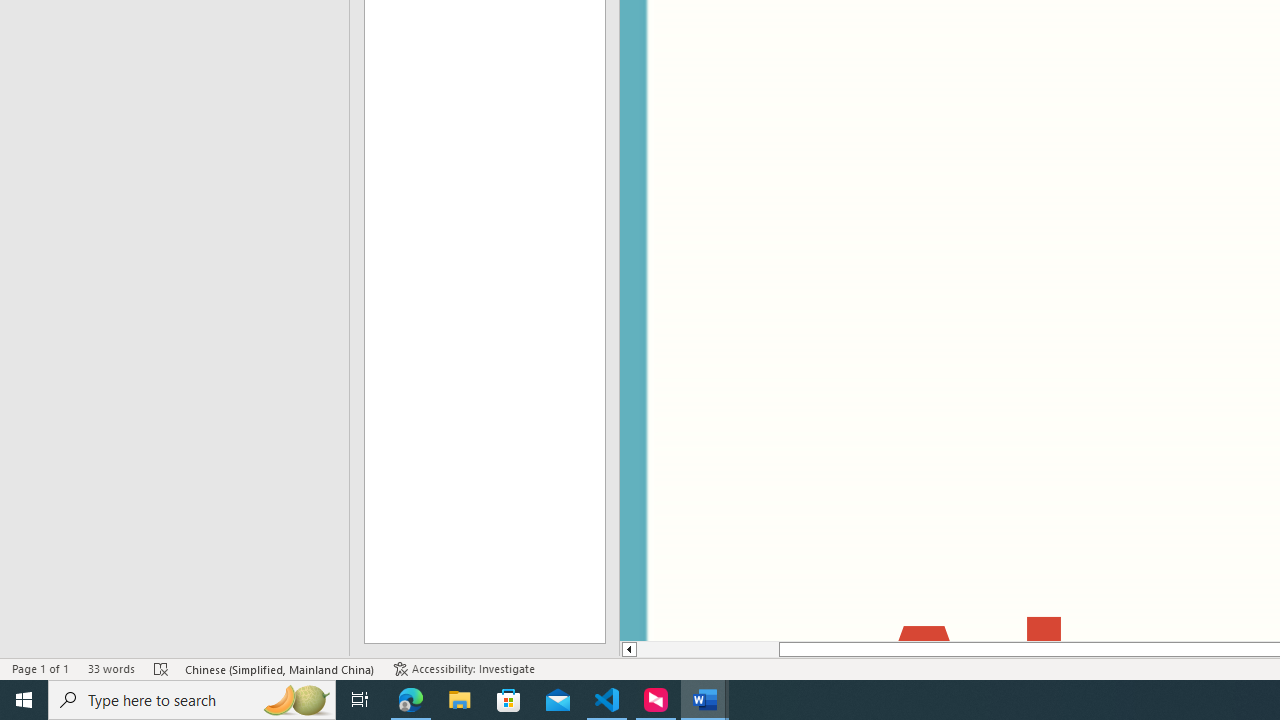  What do you see at coordinates (40, 668) in the screenshot?
I see `Page Number Page 1 of 1` at bounding box center [40, 668].